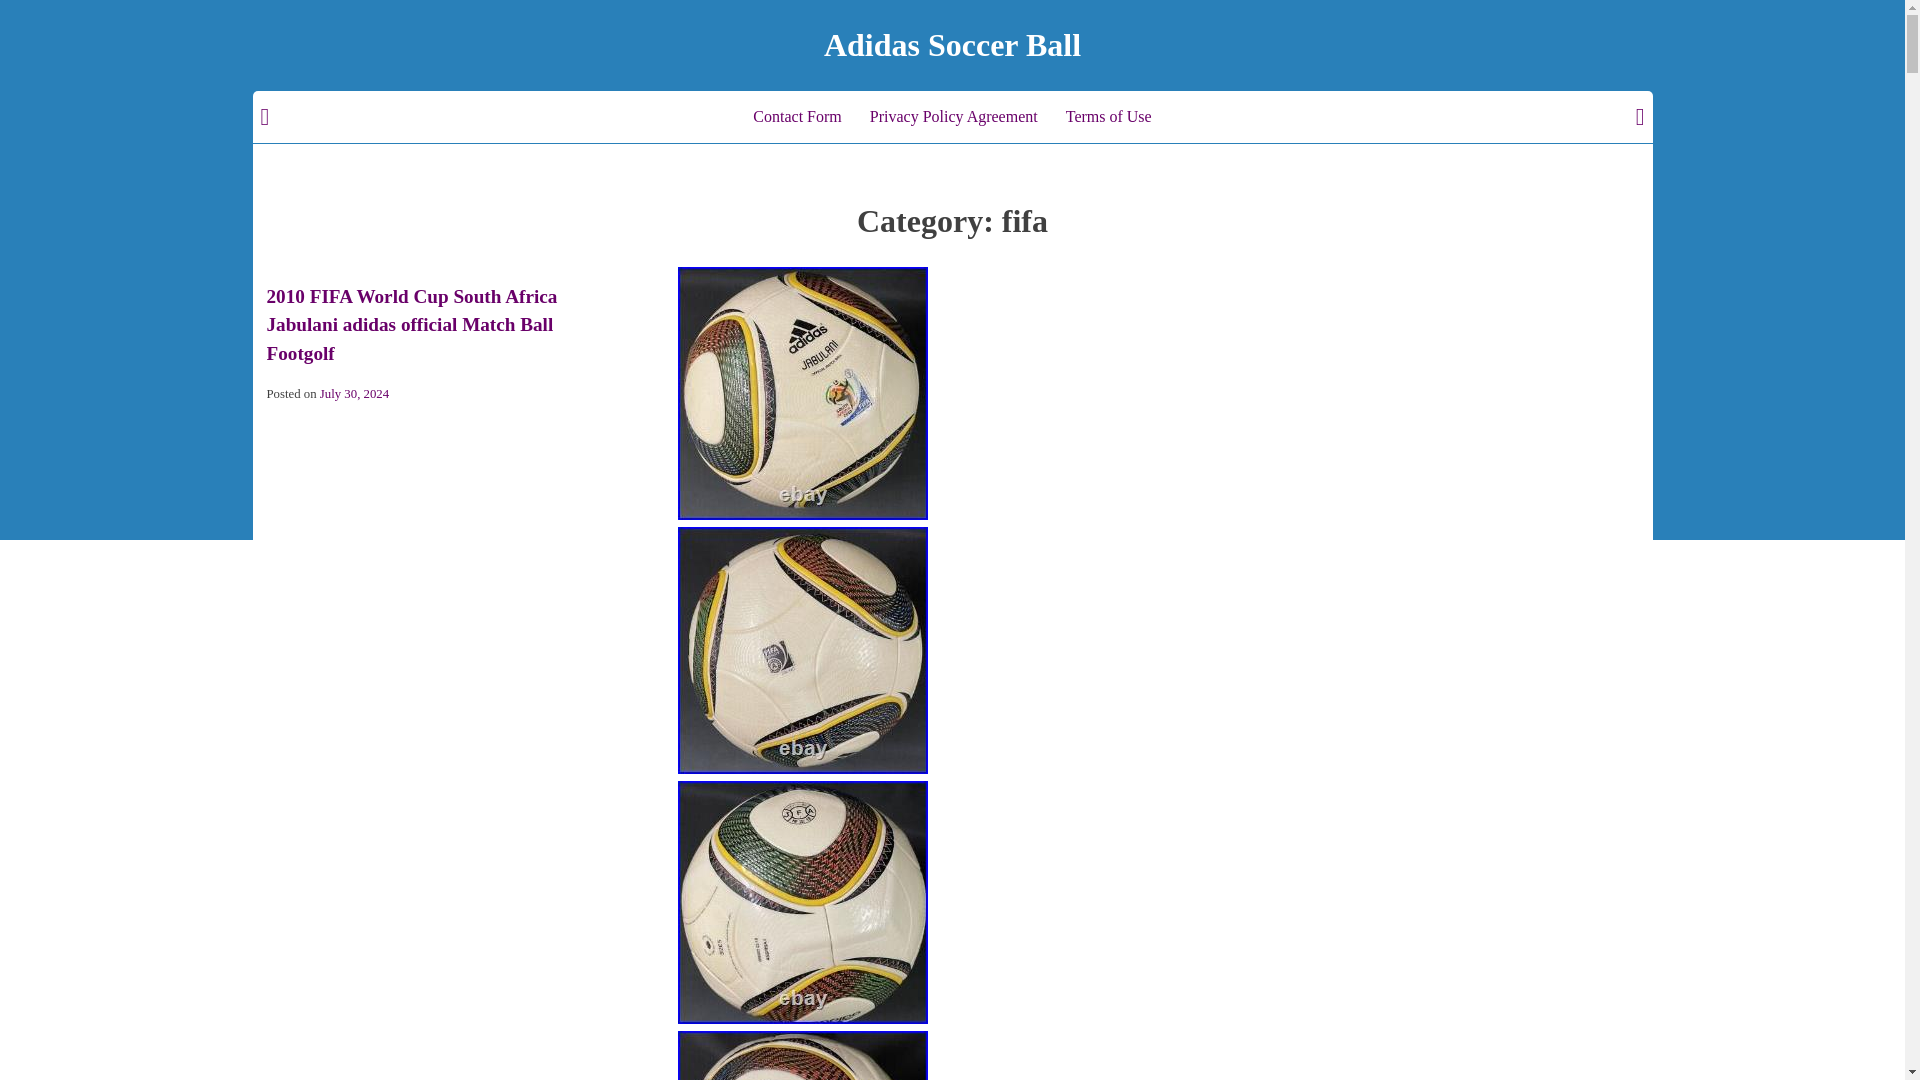 The width and height of the screenshot is (1920, 1080). What do you see at coordinates (796, 116) in the screenshot?
I see `Contact Form` at bounding box center [796, 116].